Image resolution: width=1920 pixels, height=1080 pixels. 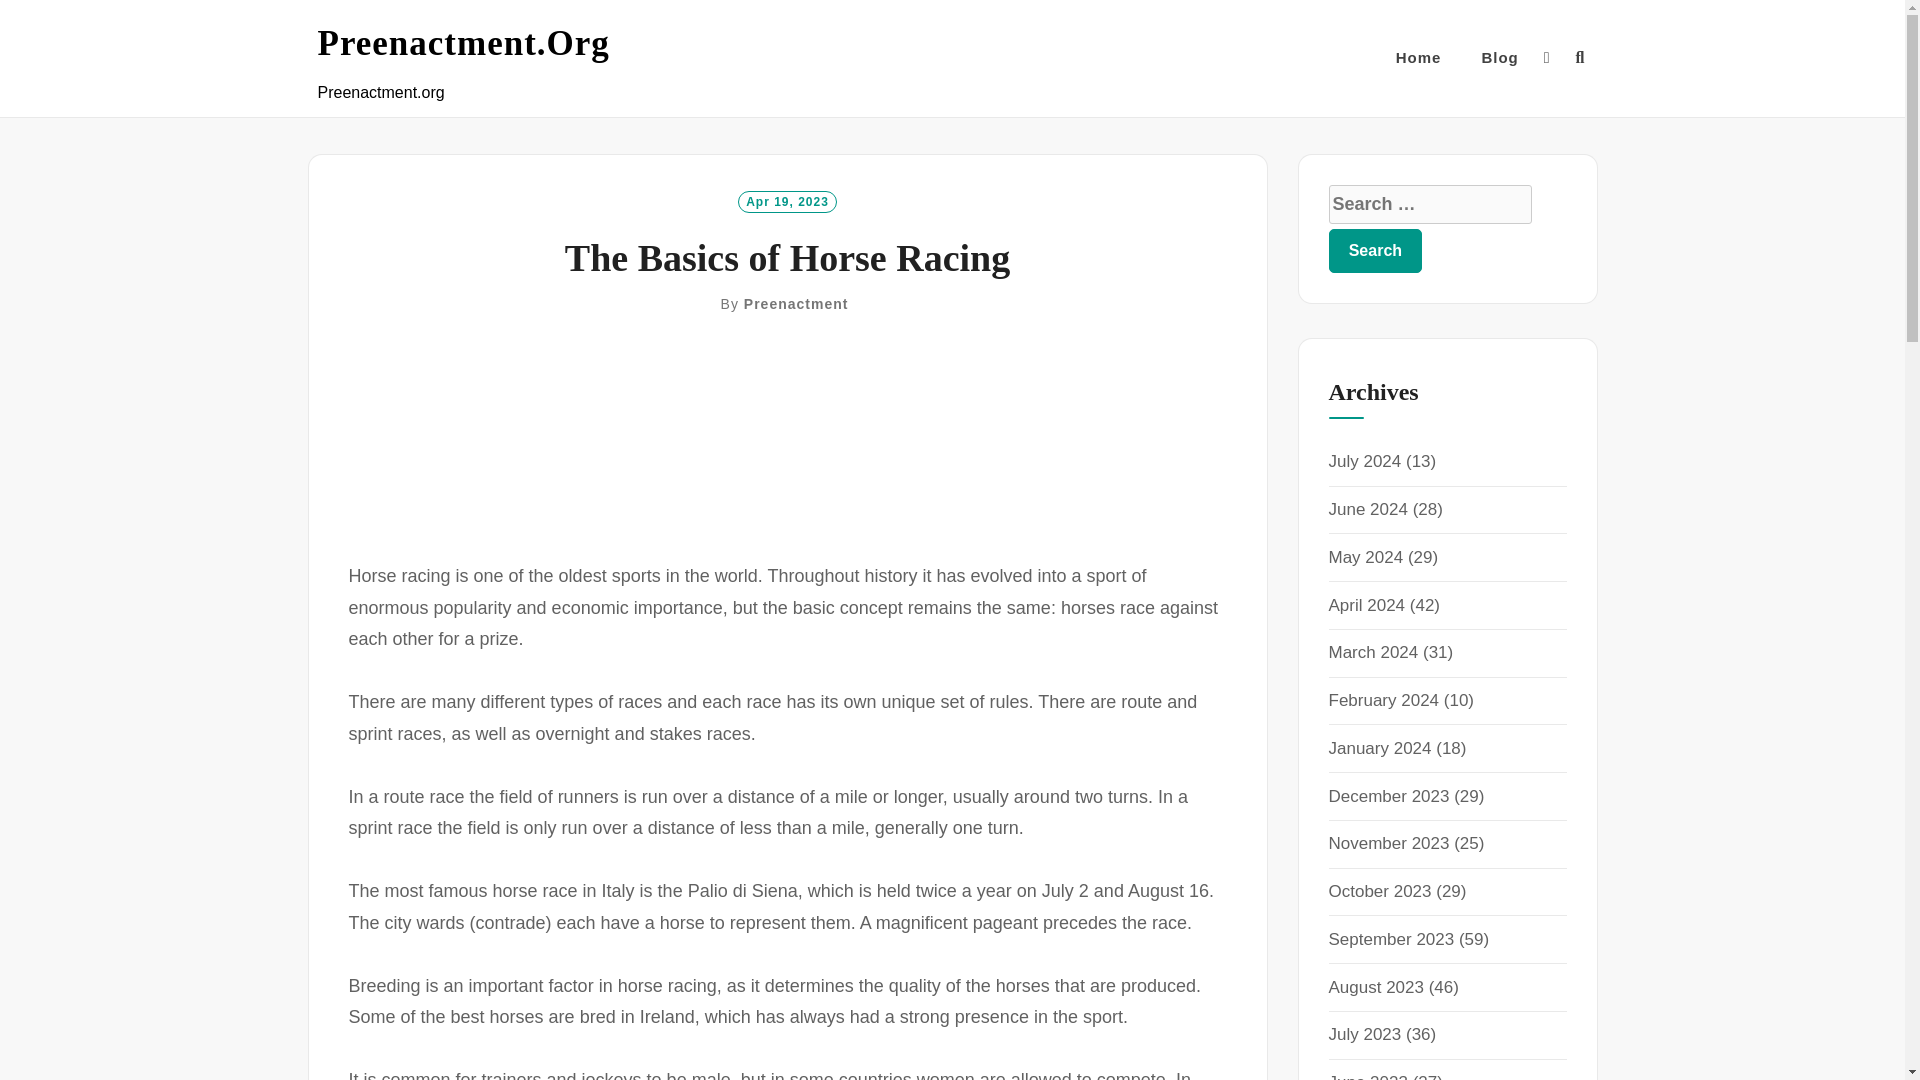 I want to click on Home, so click(x=1418, y=58).